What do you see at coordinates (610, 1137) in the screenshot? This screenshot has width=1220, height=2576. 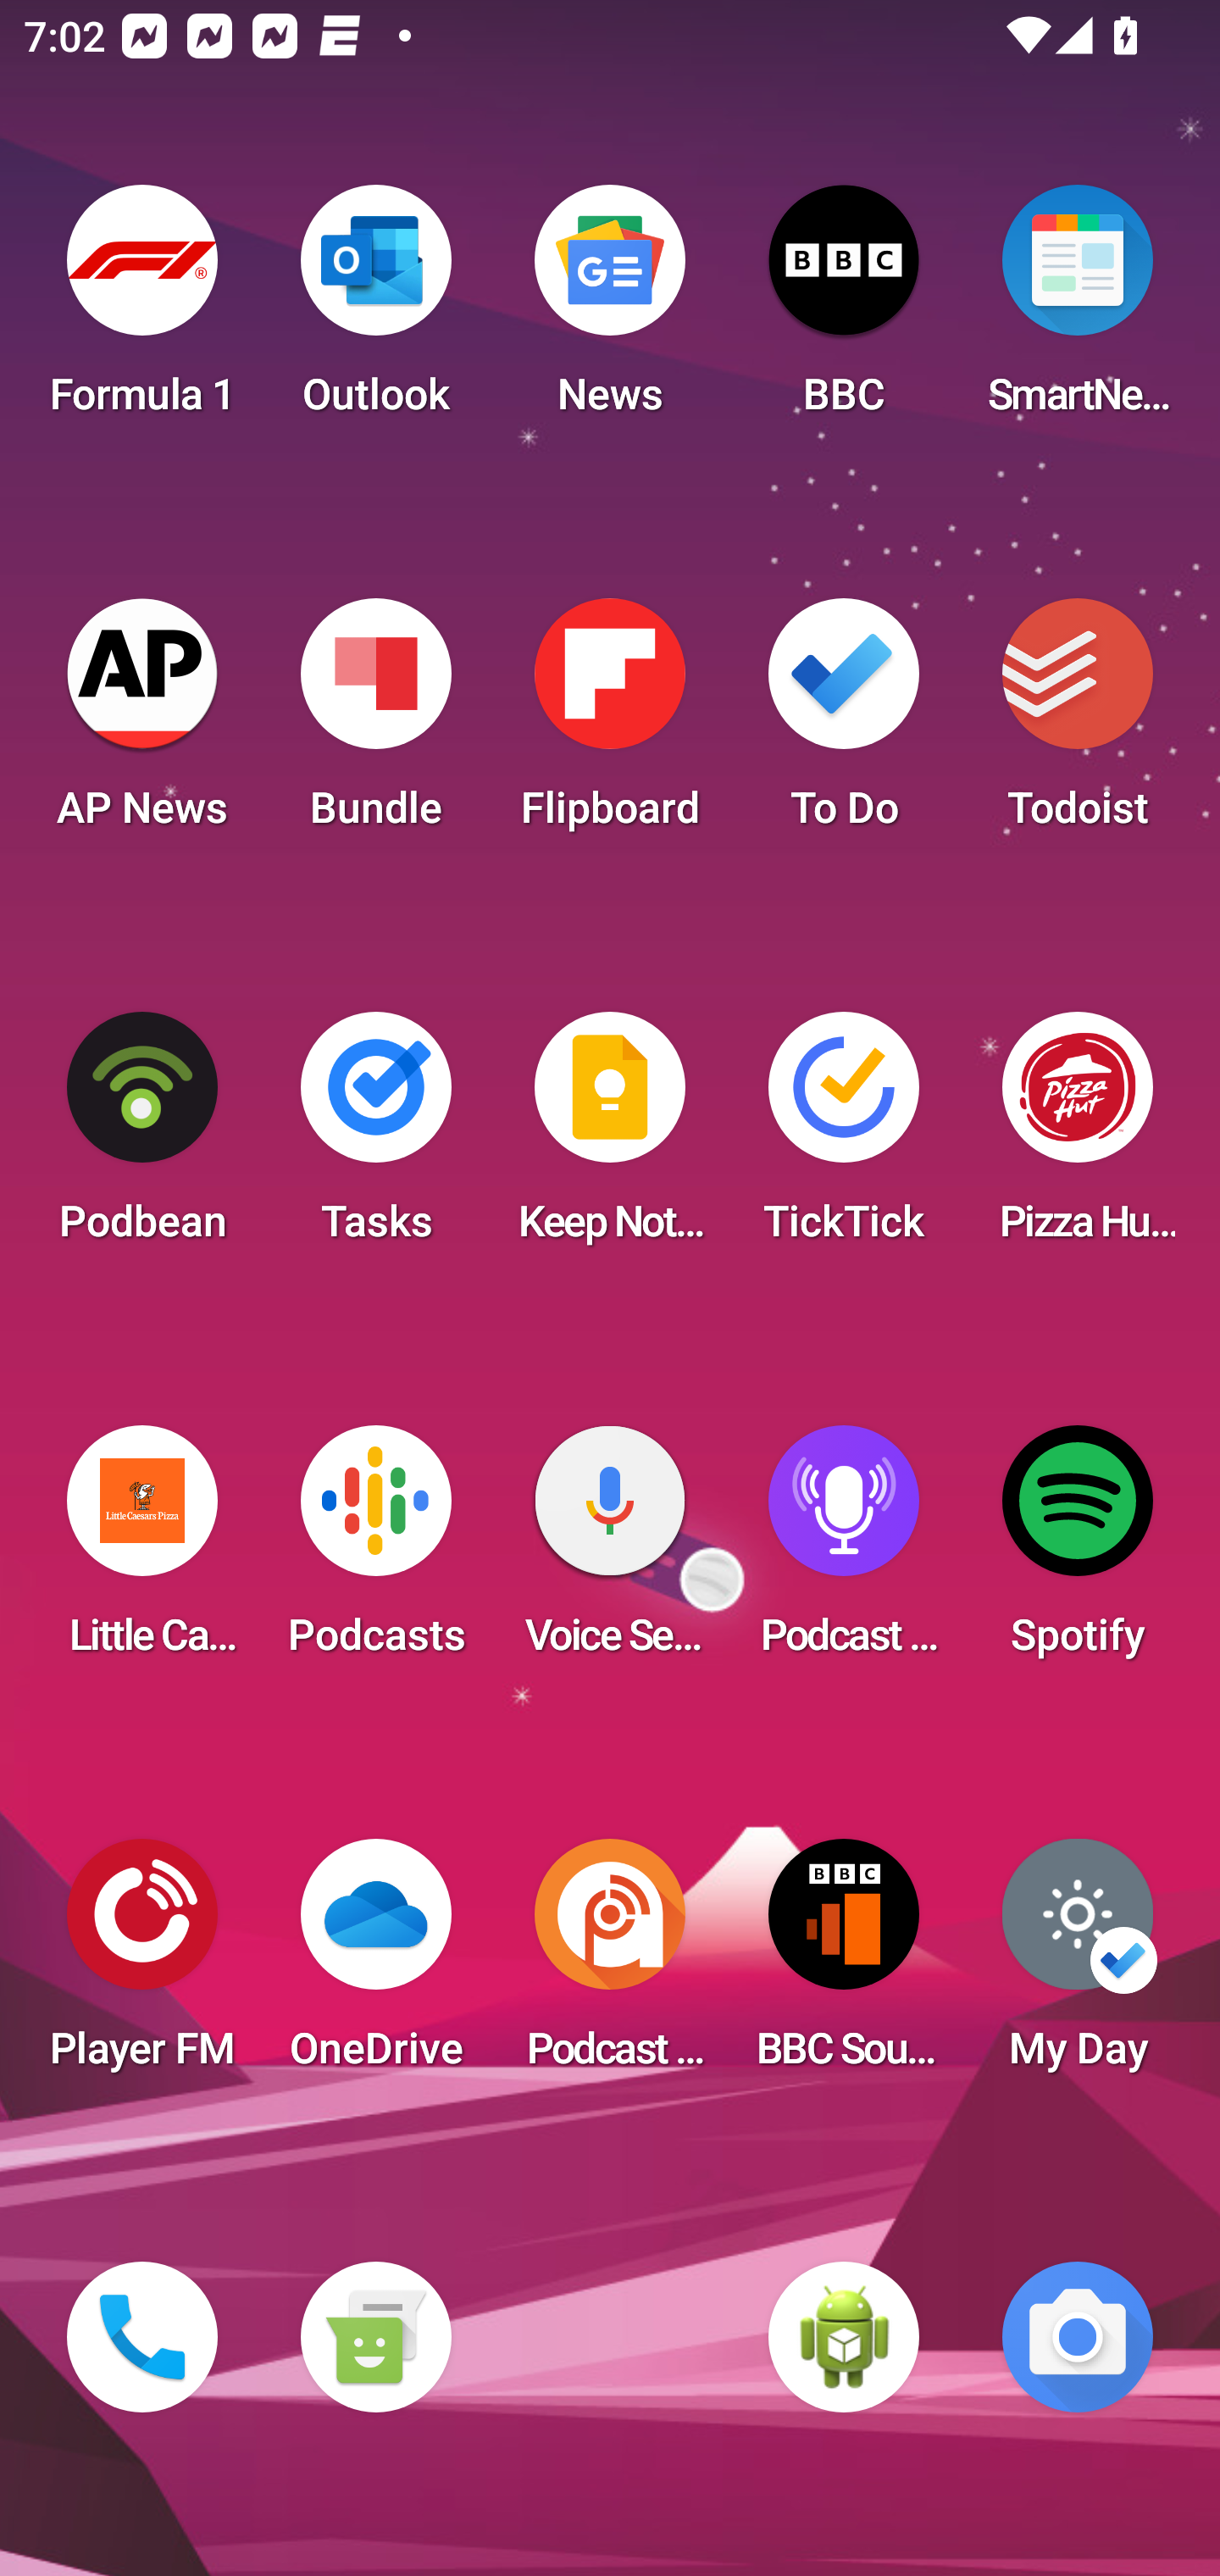 I see `Keep Notes` at bounding box center [610, 1137].